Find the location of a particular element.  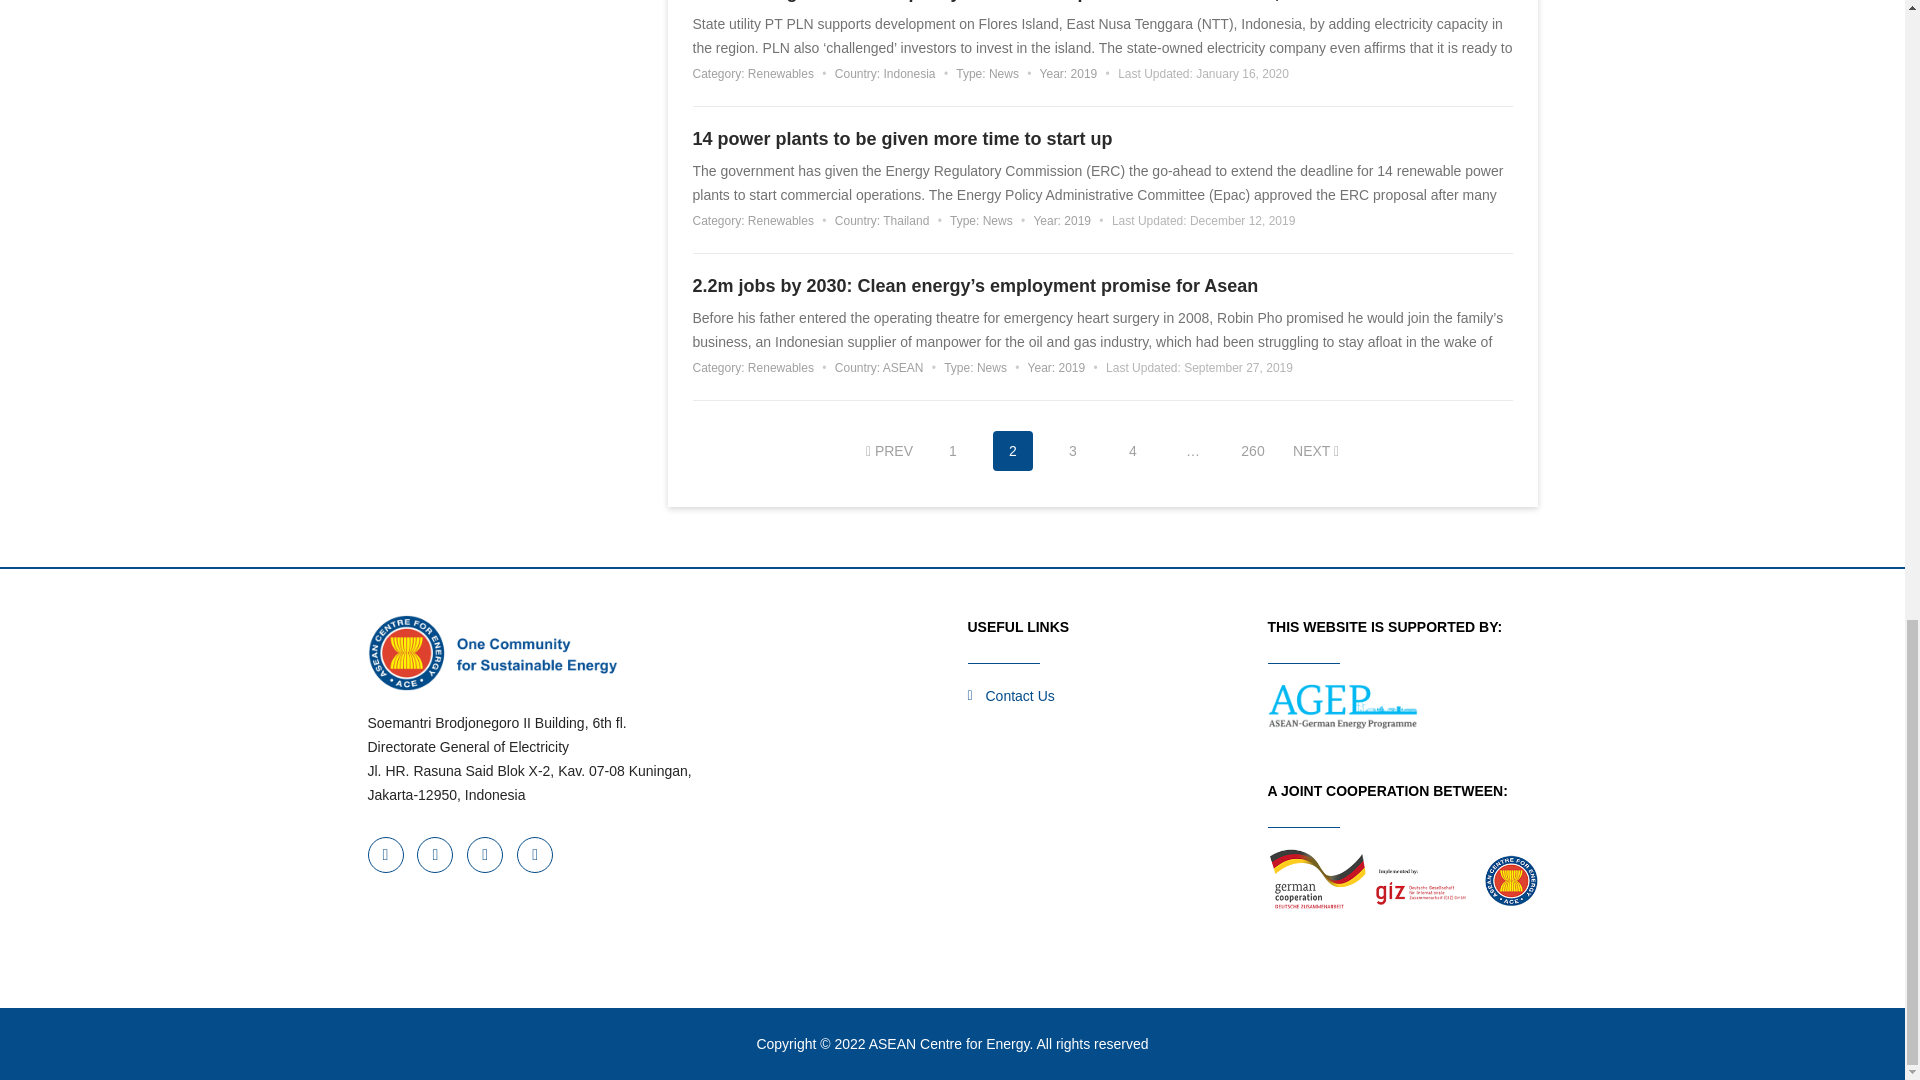

14 power plants to be given more time to start up is located at coordinates (1102, 139).